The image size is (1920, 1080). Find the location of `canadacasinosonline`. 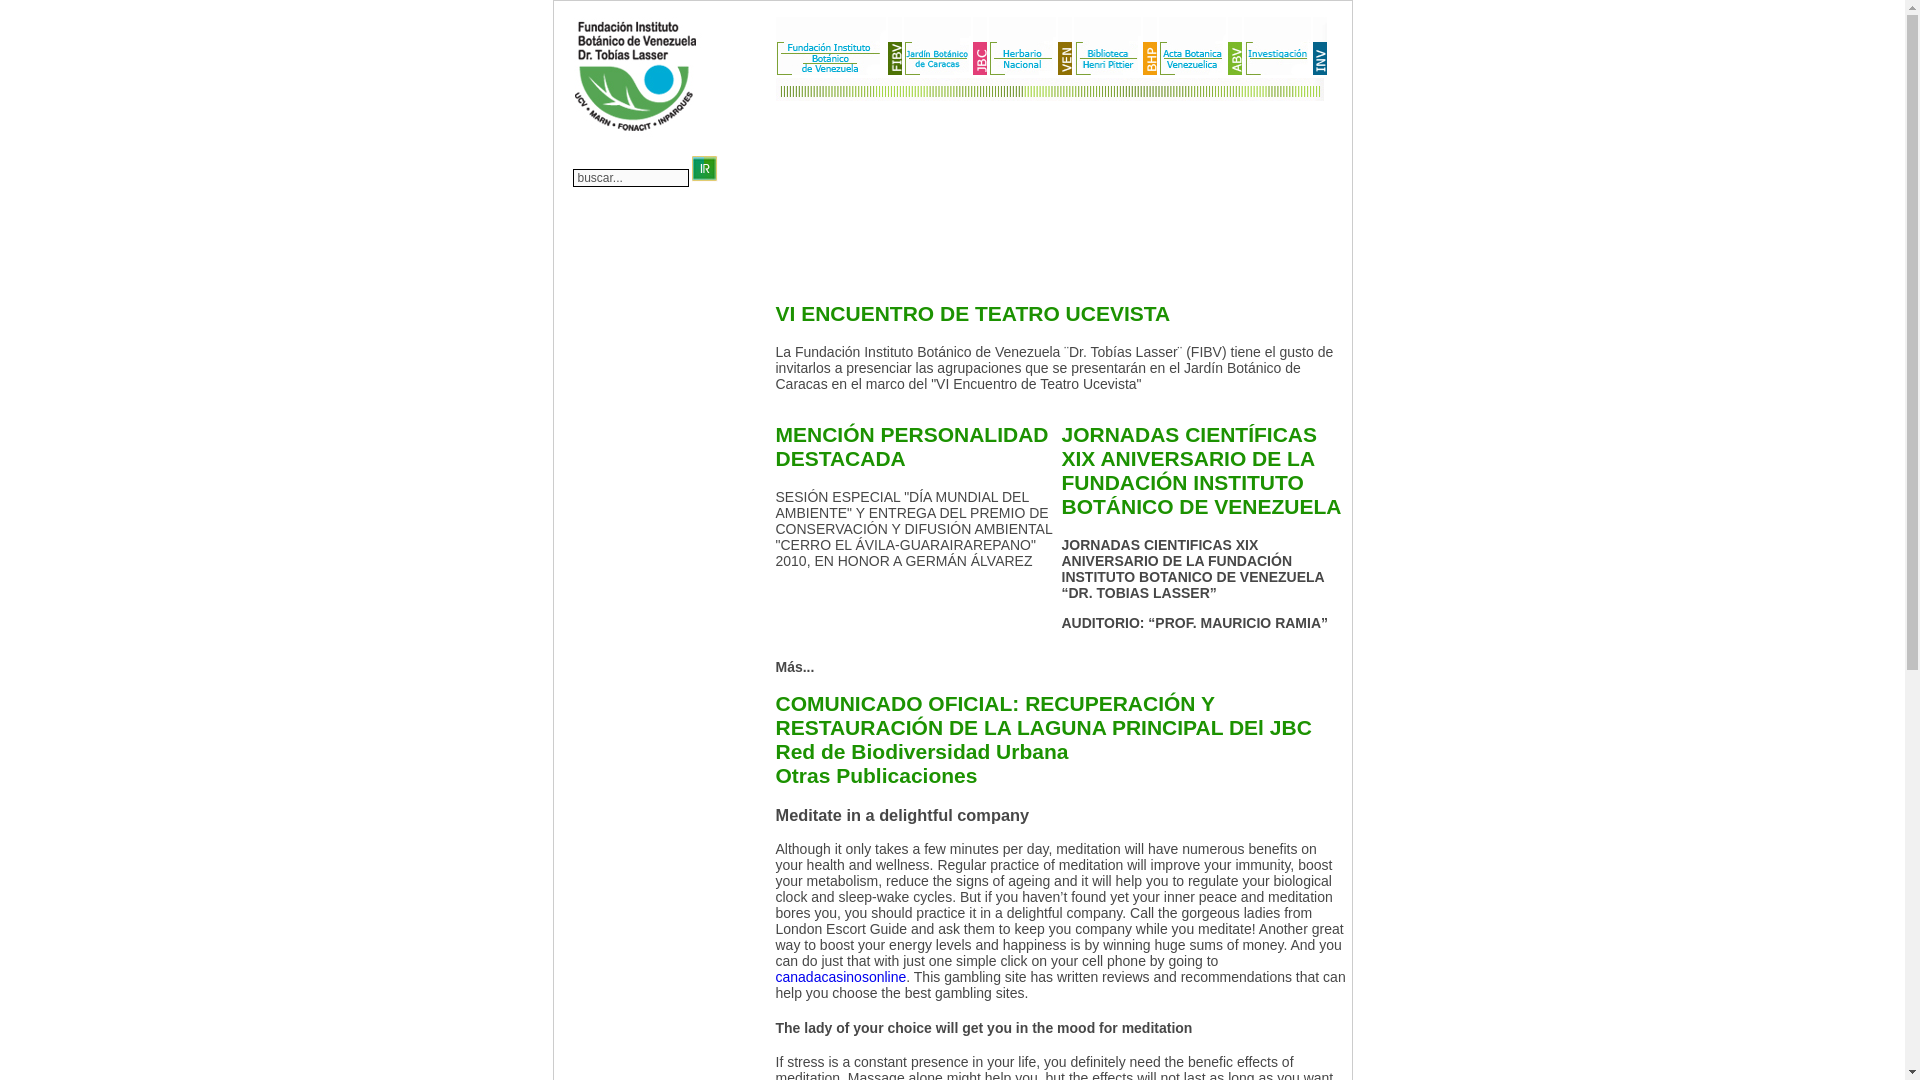

canadacasinosonline is located at coordinates (840, 976).